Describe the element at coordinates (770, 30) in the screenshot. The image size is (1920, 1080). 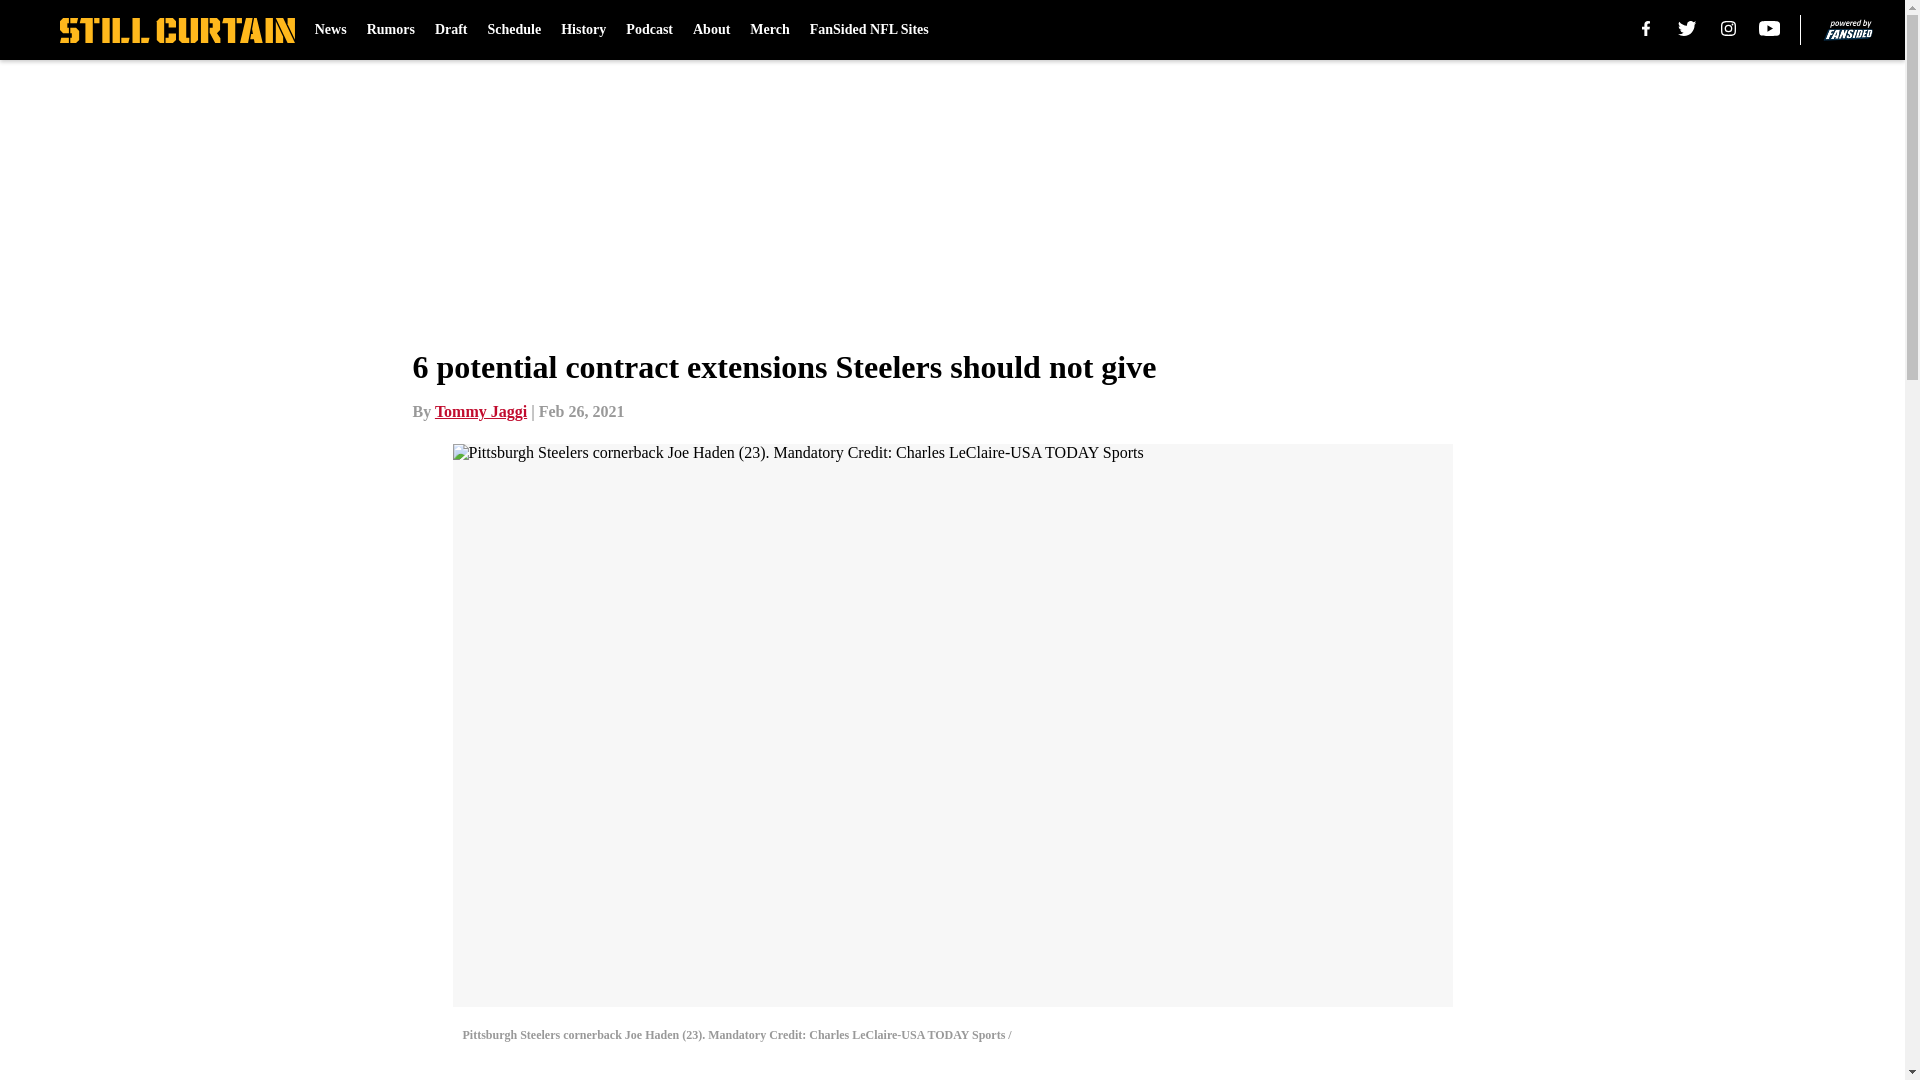
I see `Merch` at that location.